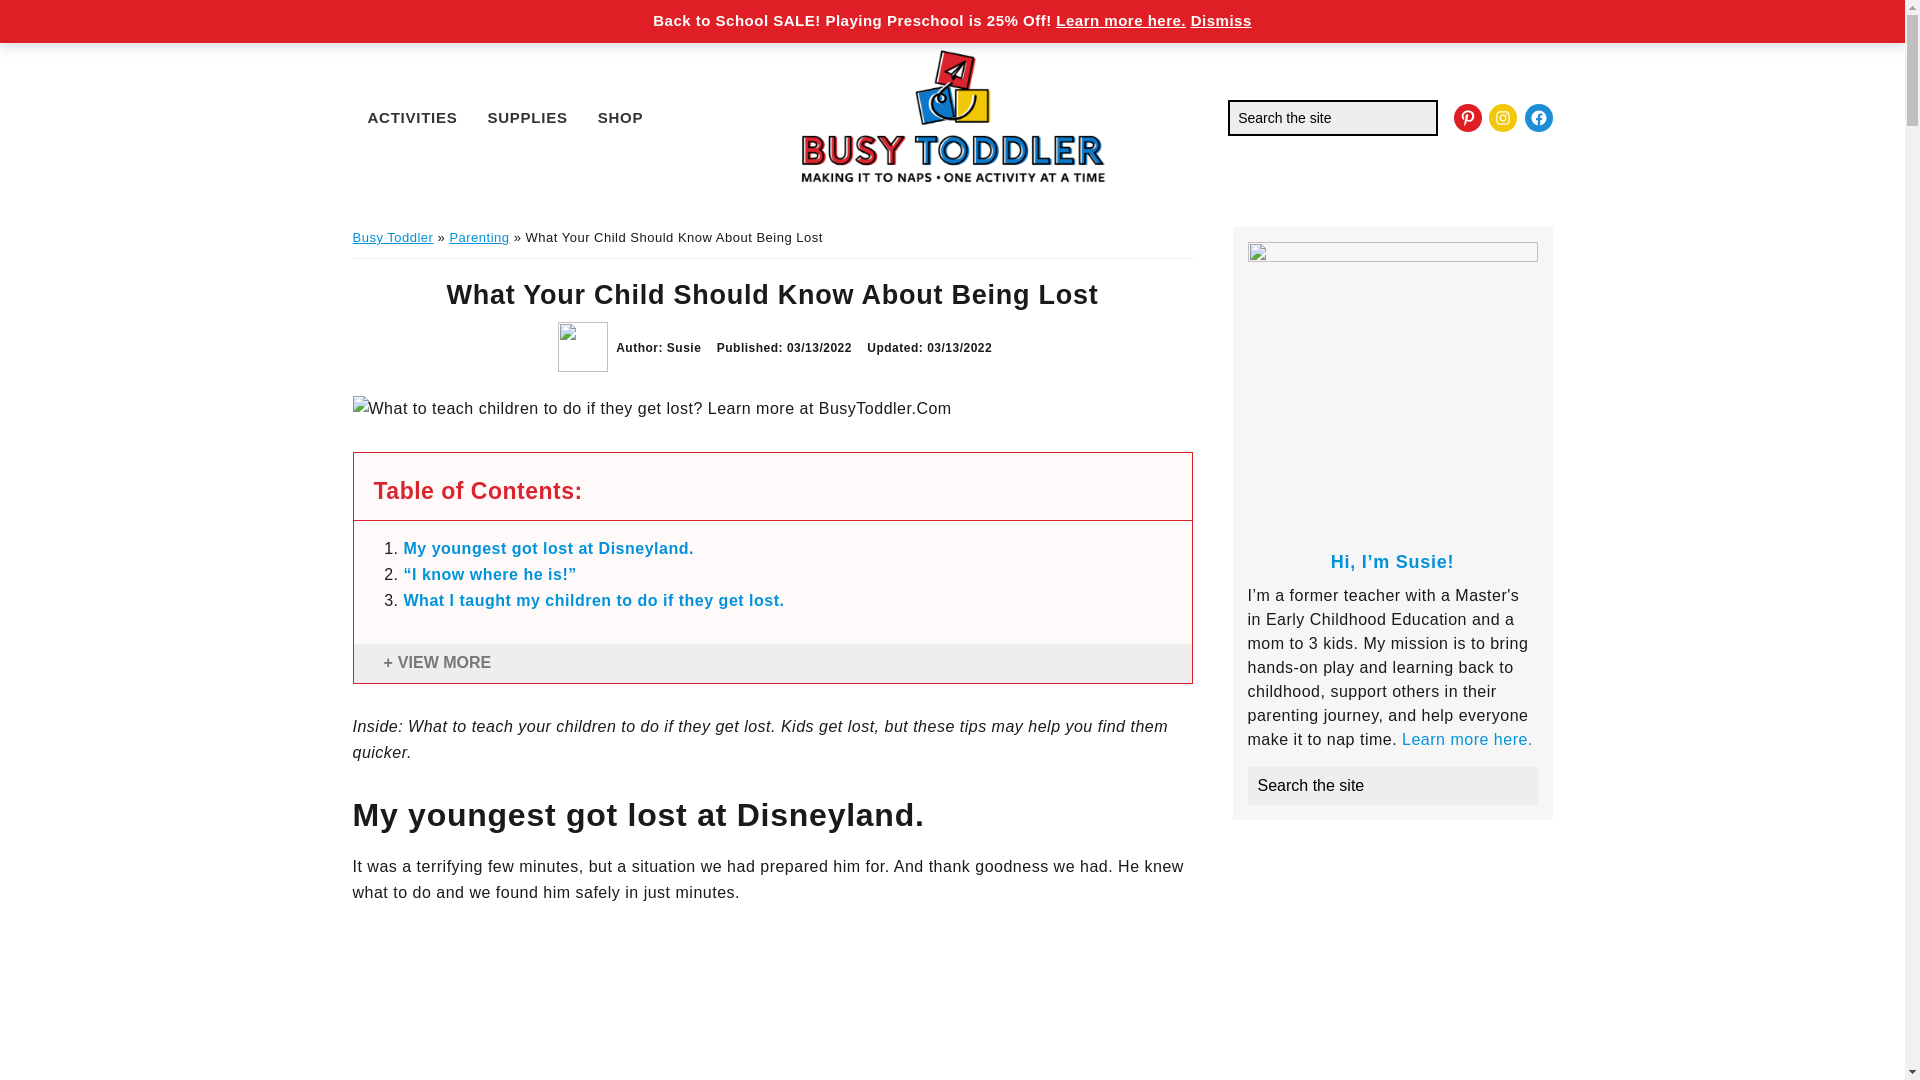  I want to click on Busy Toddler, so click(392, 238).